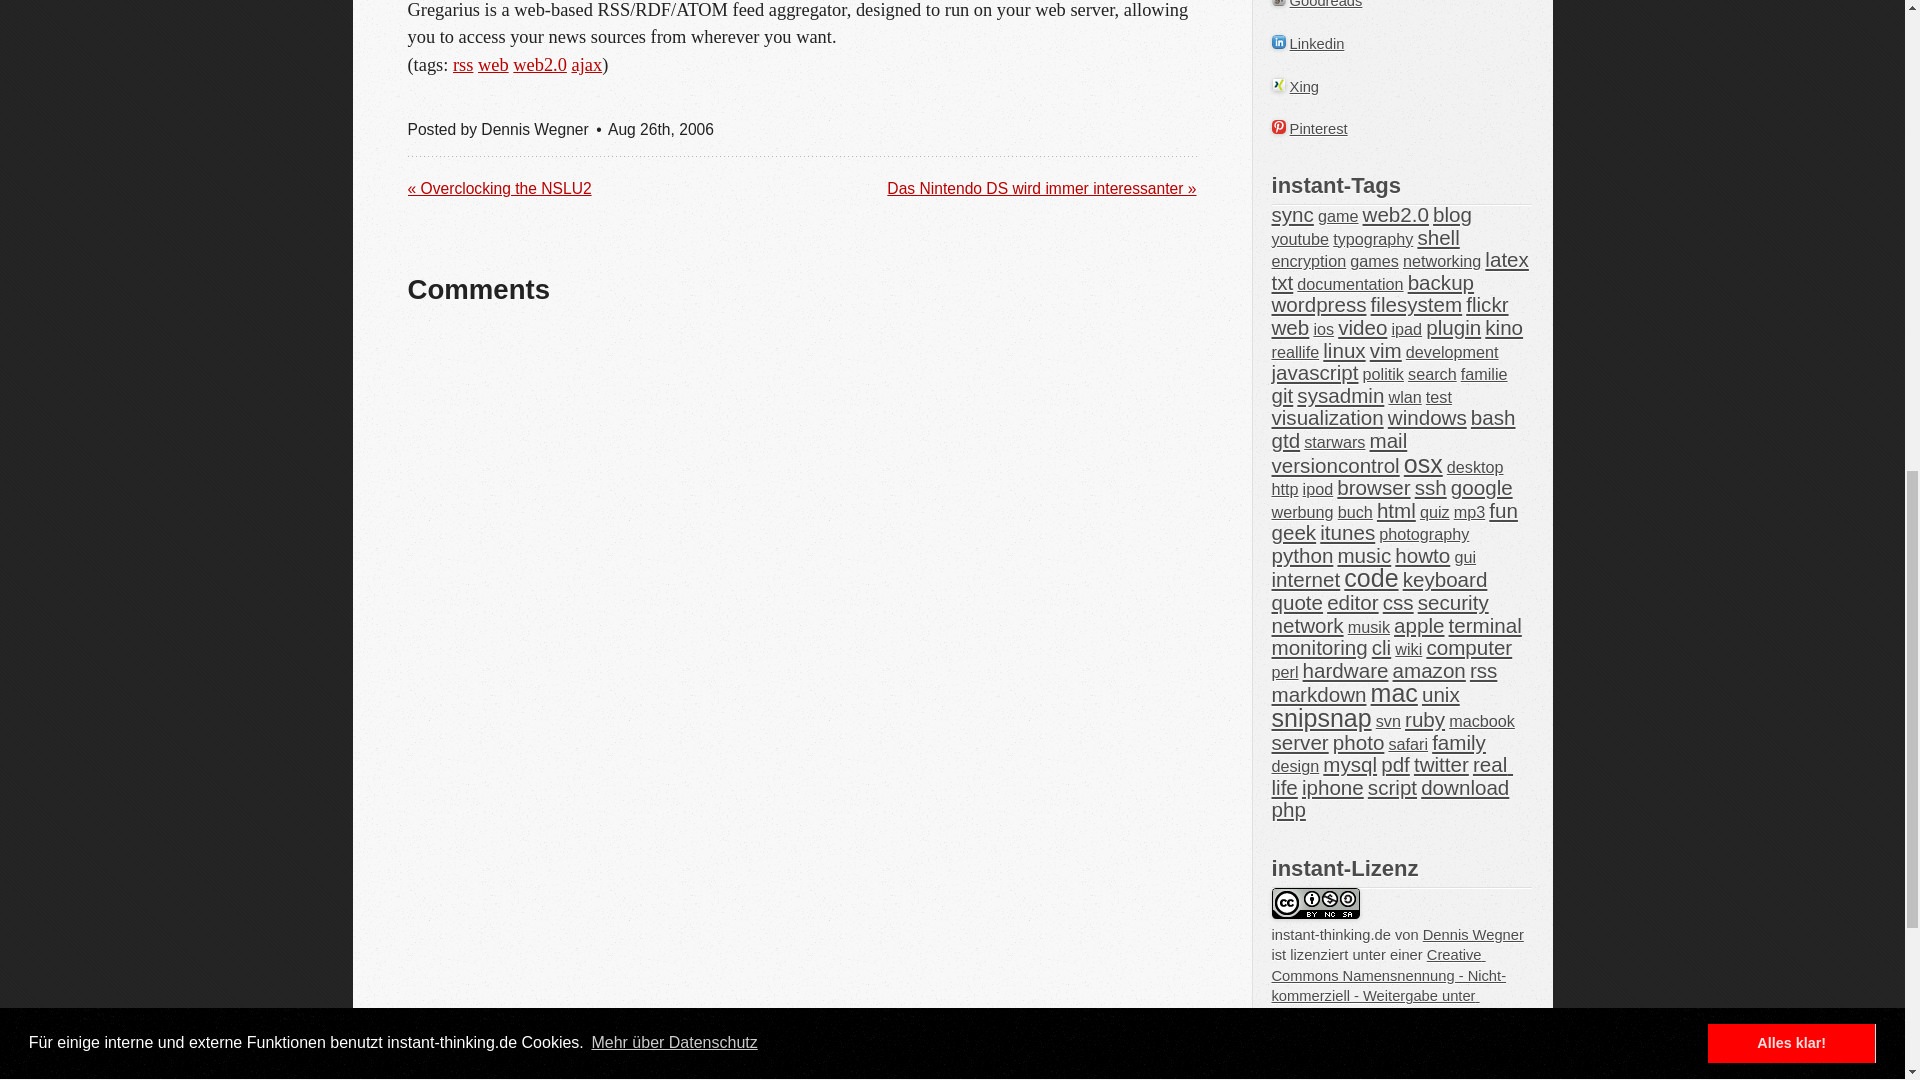  I want to click on rss, so click(462, 64).